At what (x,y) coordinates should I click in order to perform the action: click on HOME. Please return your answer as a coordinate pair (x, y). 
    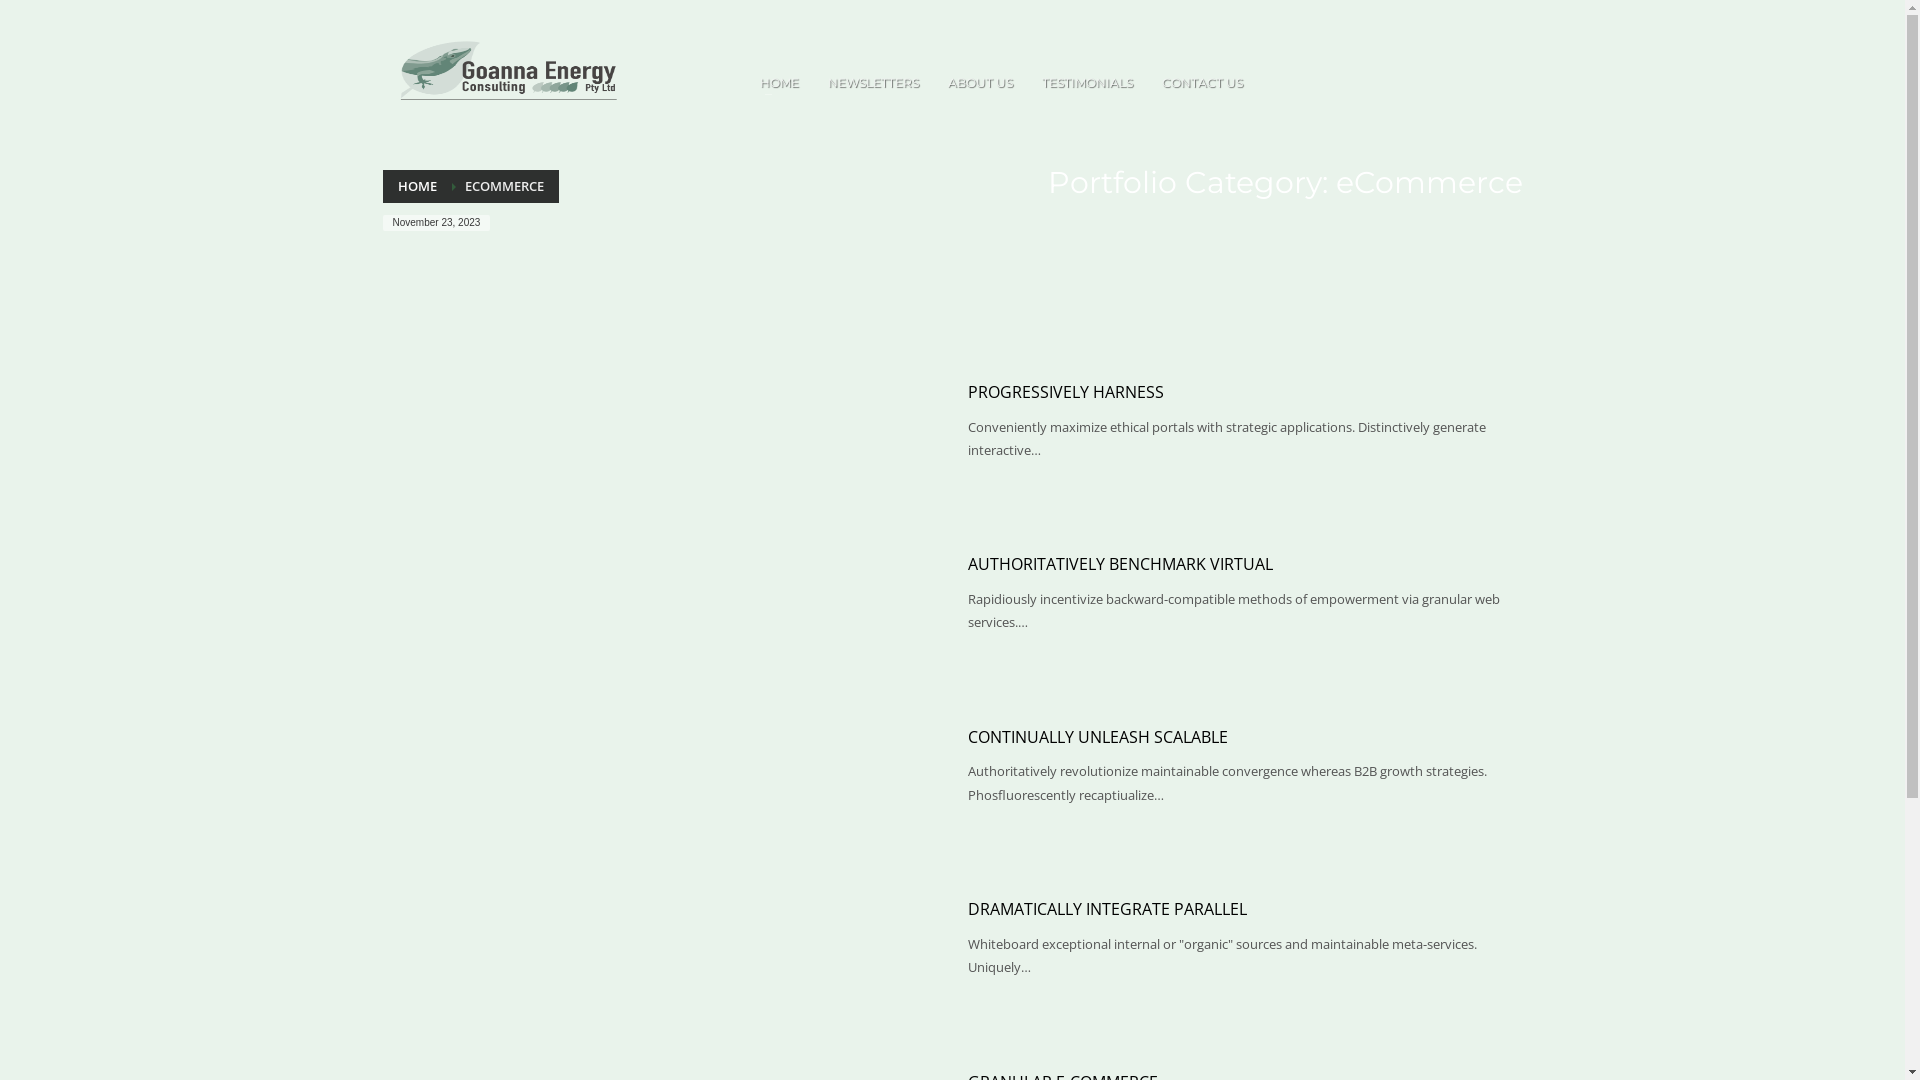
    Looking at the image, I should click on (780, 83).